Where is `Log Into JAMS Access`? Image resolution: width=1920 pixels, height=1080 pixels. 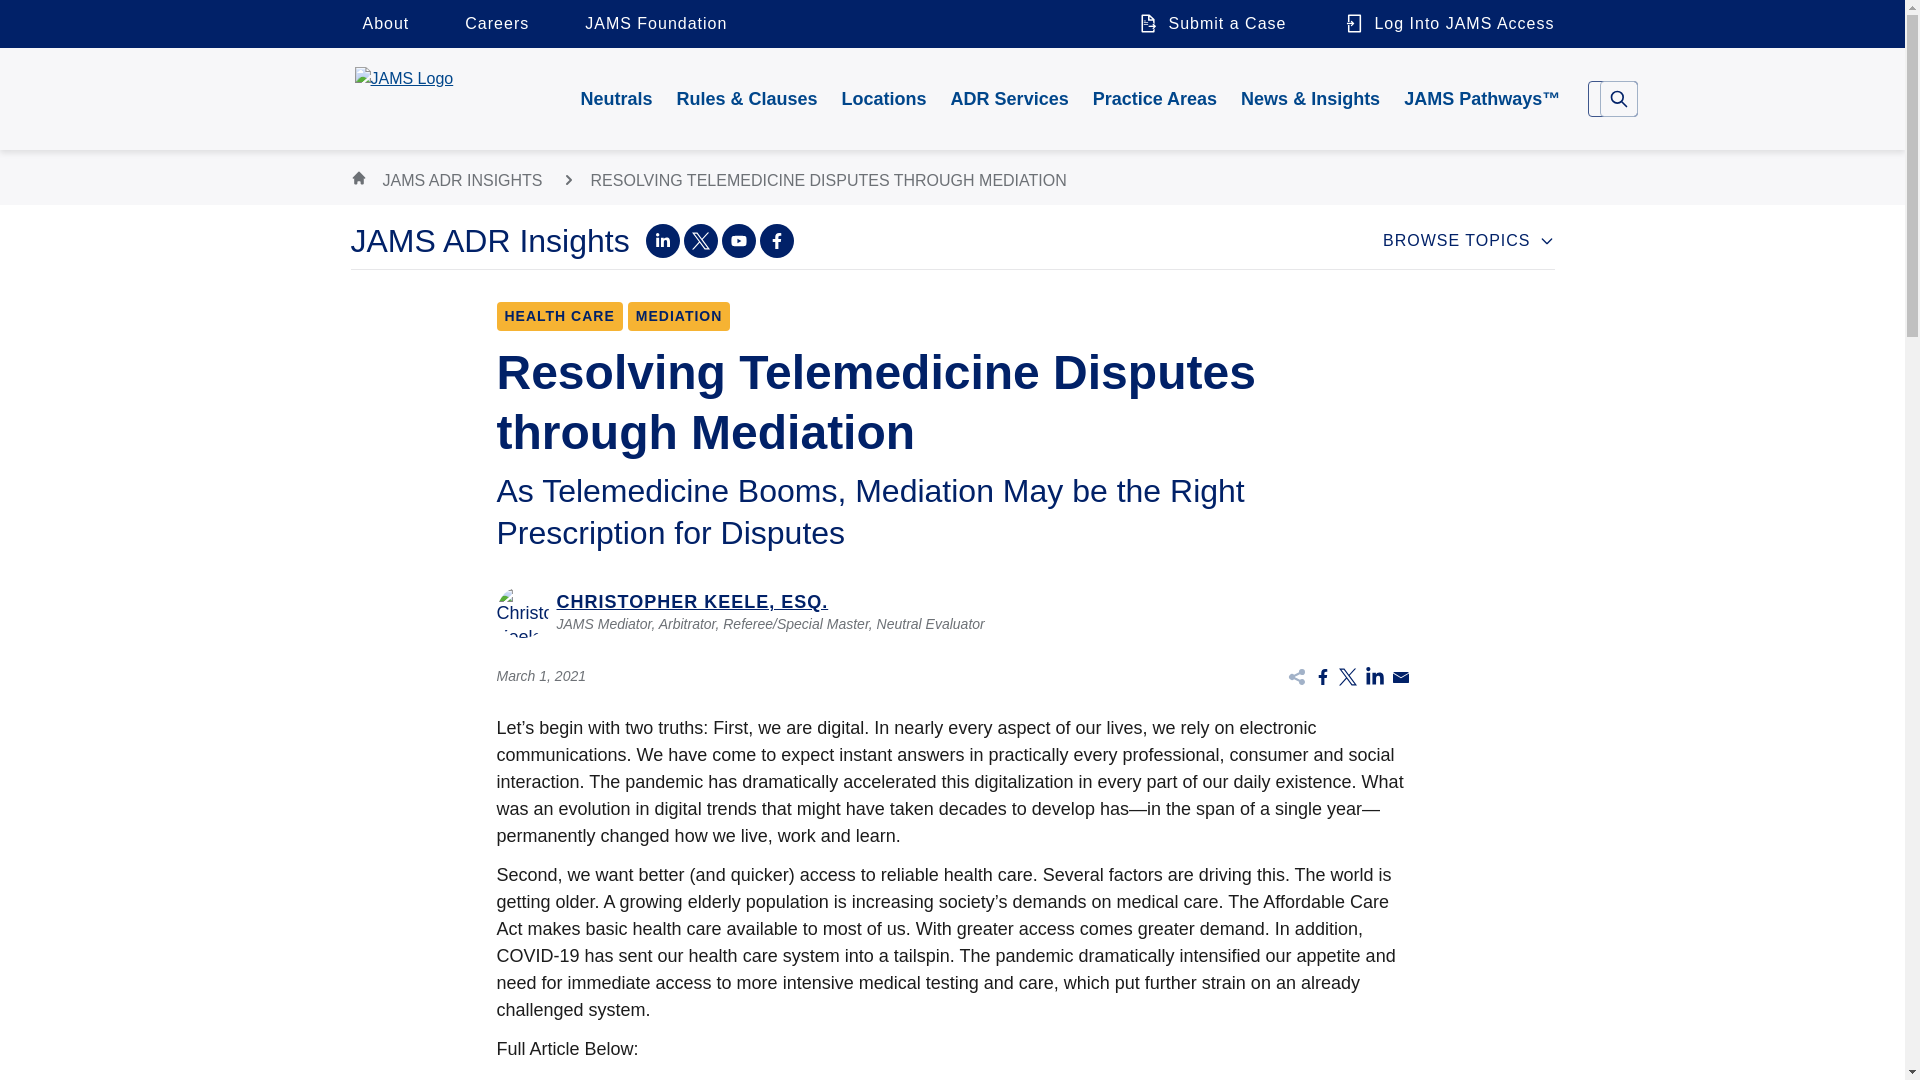
Log Into JAMS Access is located at coordinates (1442, 24).